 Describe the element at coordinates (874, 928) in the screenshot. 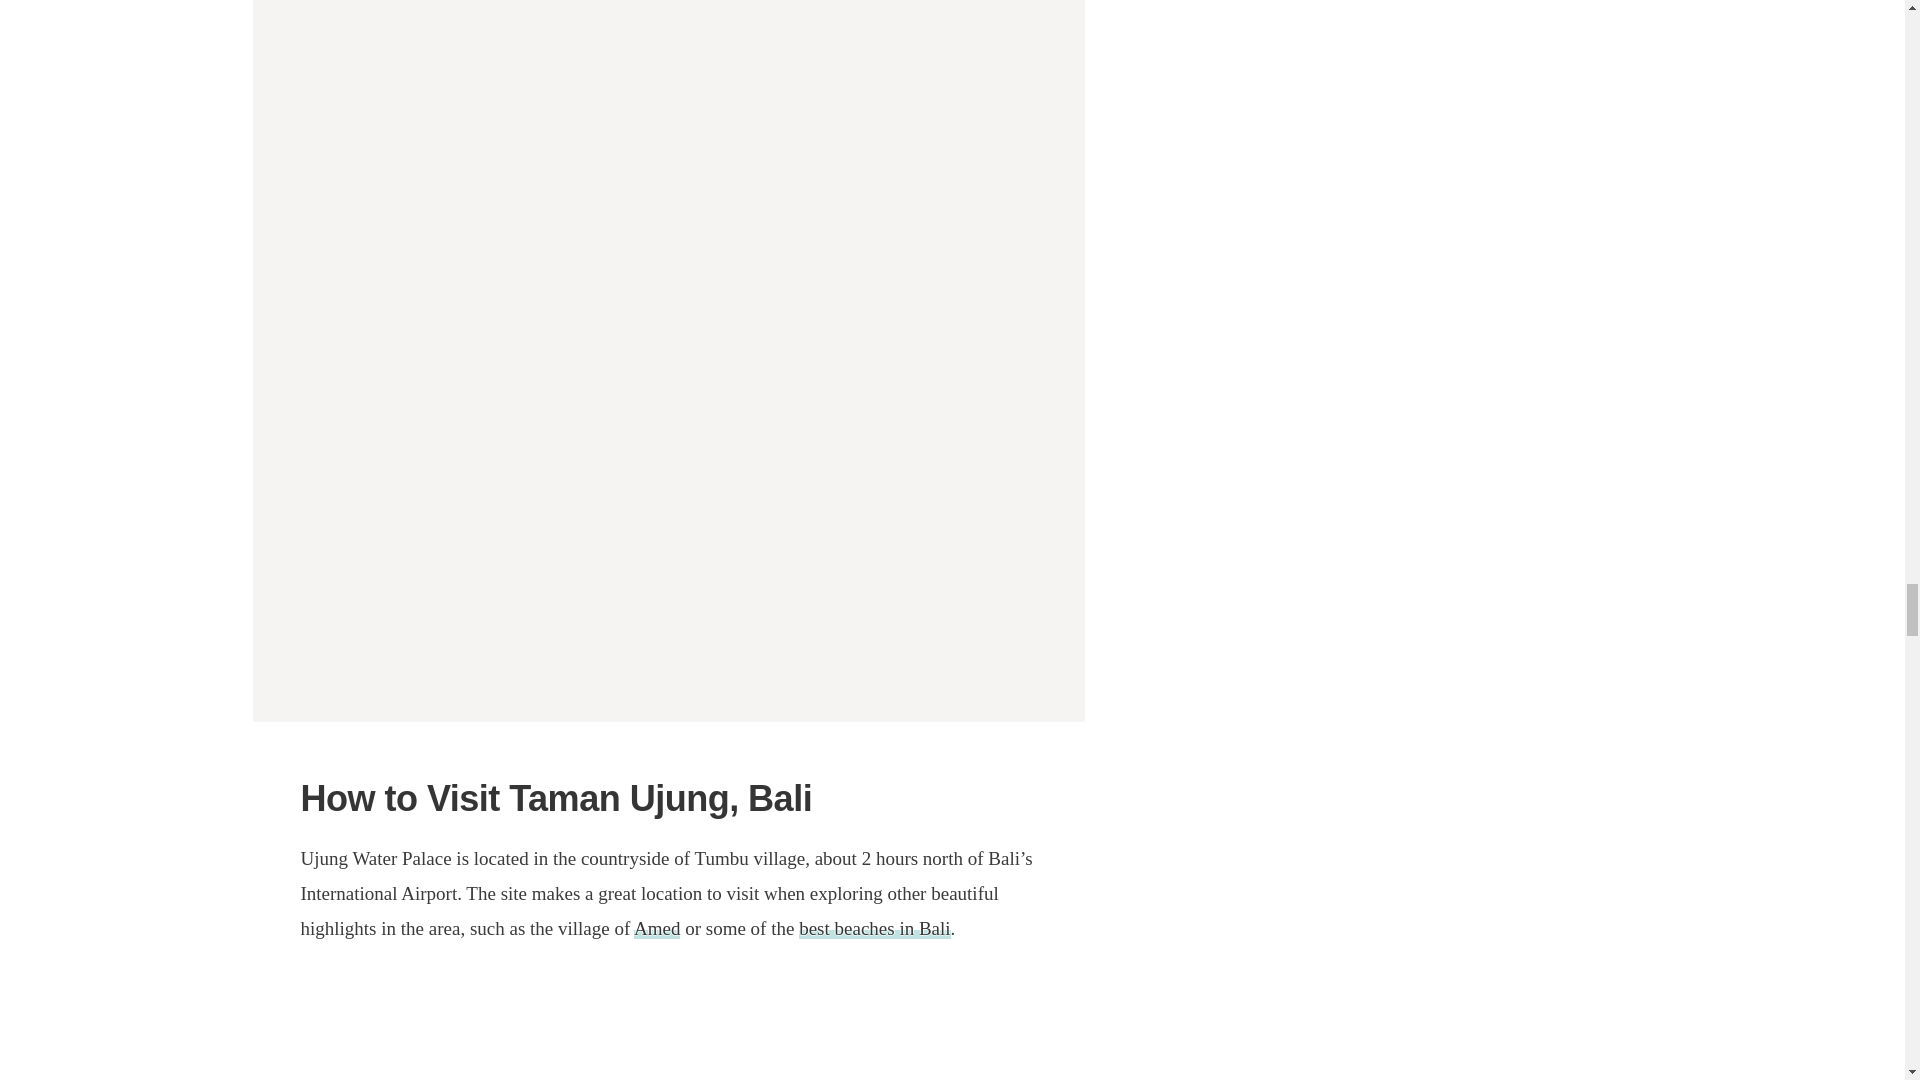

I see `best beaches in Bali` at that location.